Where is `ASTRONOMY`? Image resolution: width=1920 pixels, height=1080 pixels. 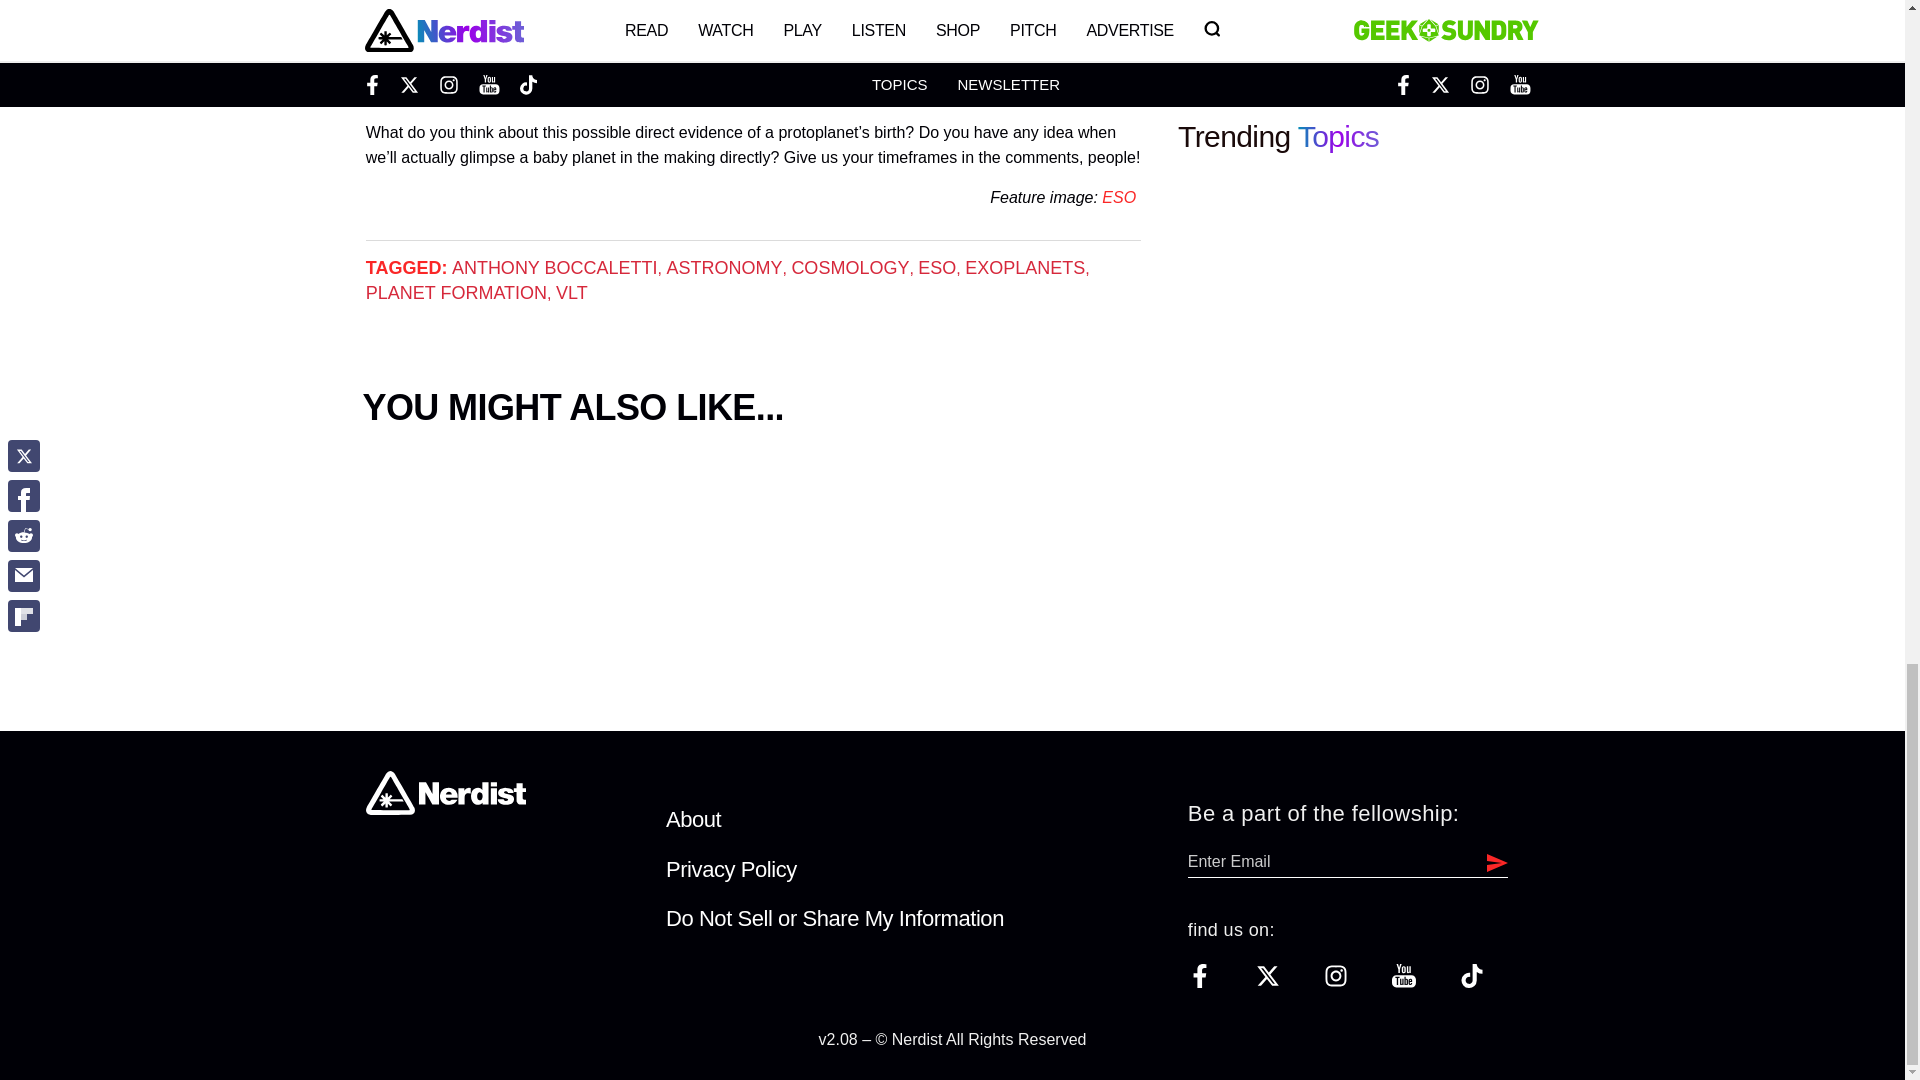
ASTRONOMY is located at coordinates (724, 268).